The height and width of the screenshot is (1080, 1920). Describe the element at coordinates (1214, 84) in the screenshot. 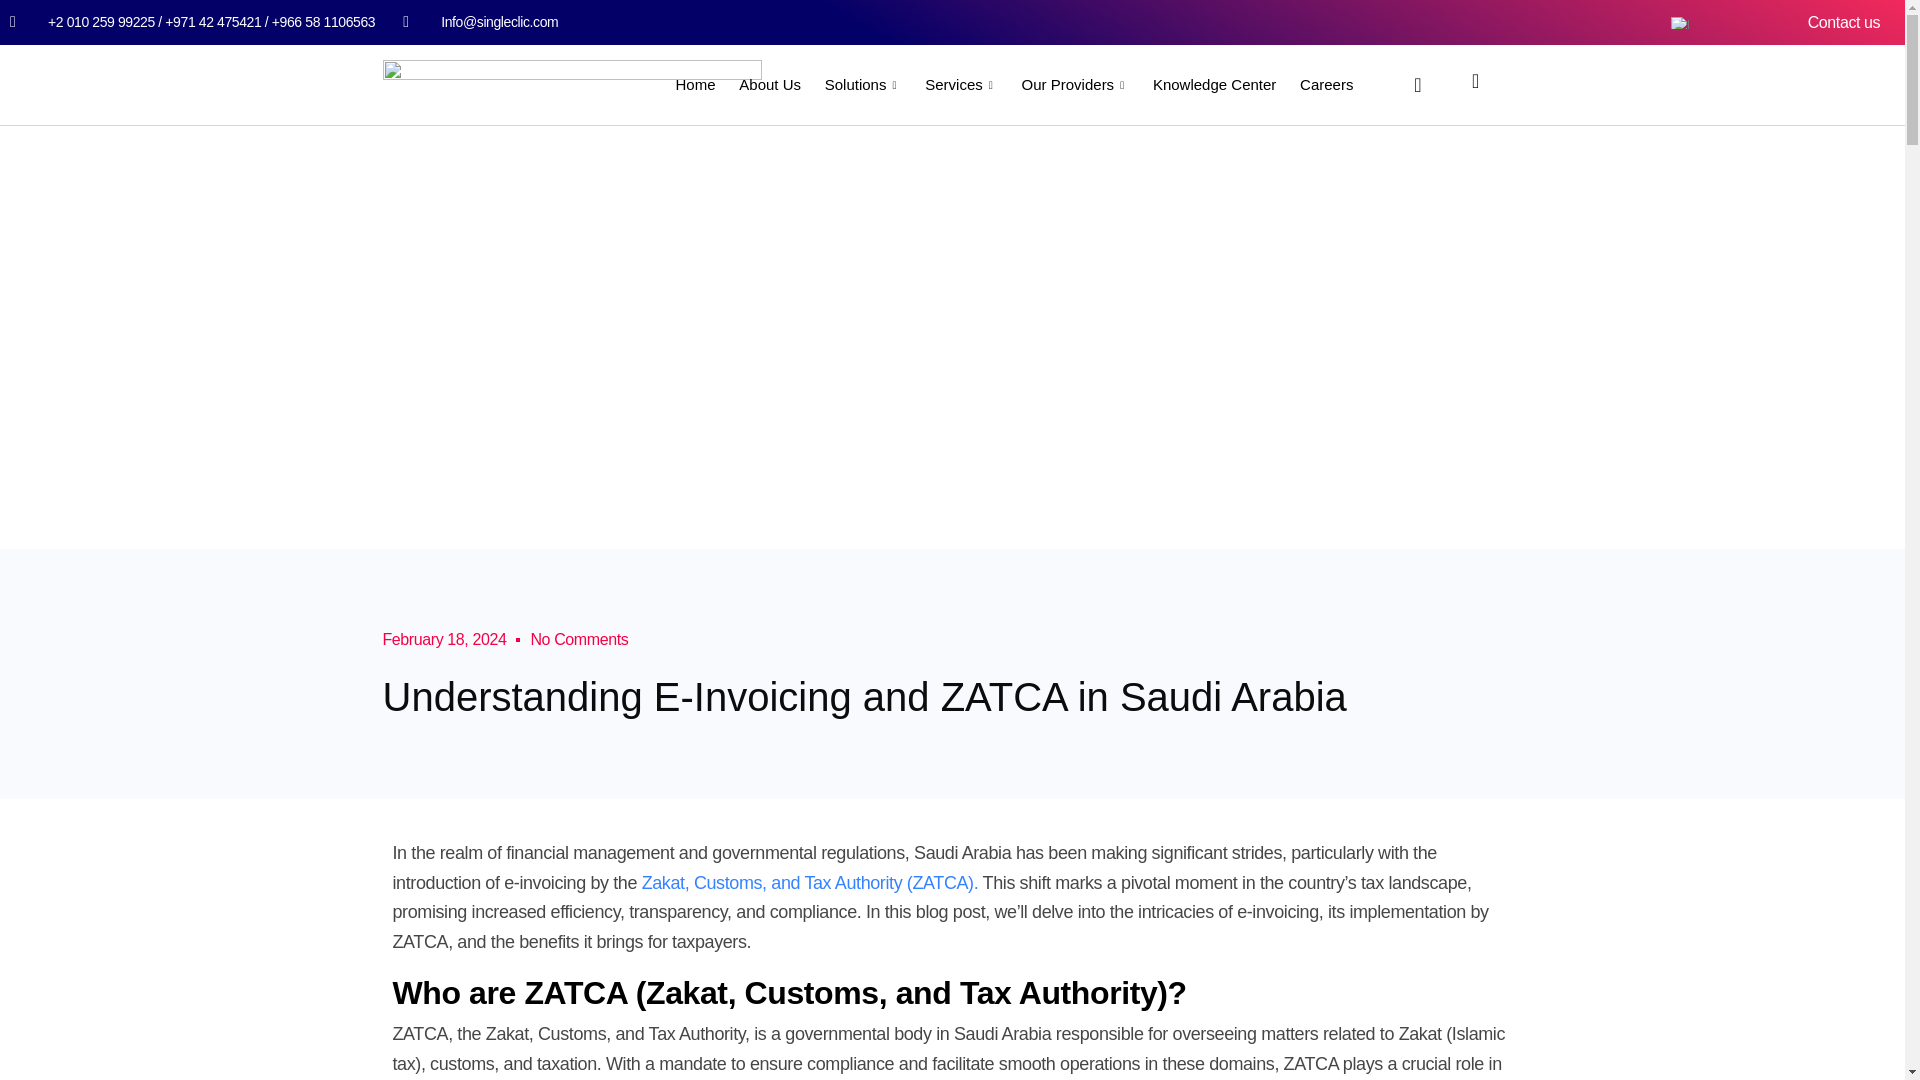

I see `Knowledge Center` at that location.